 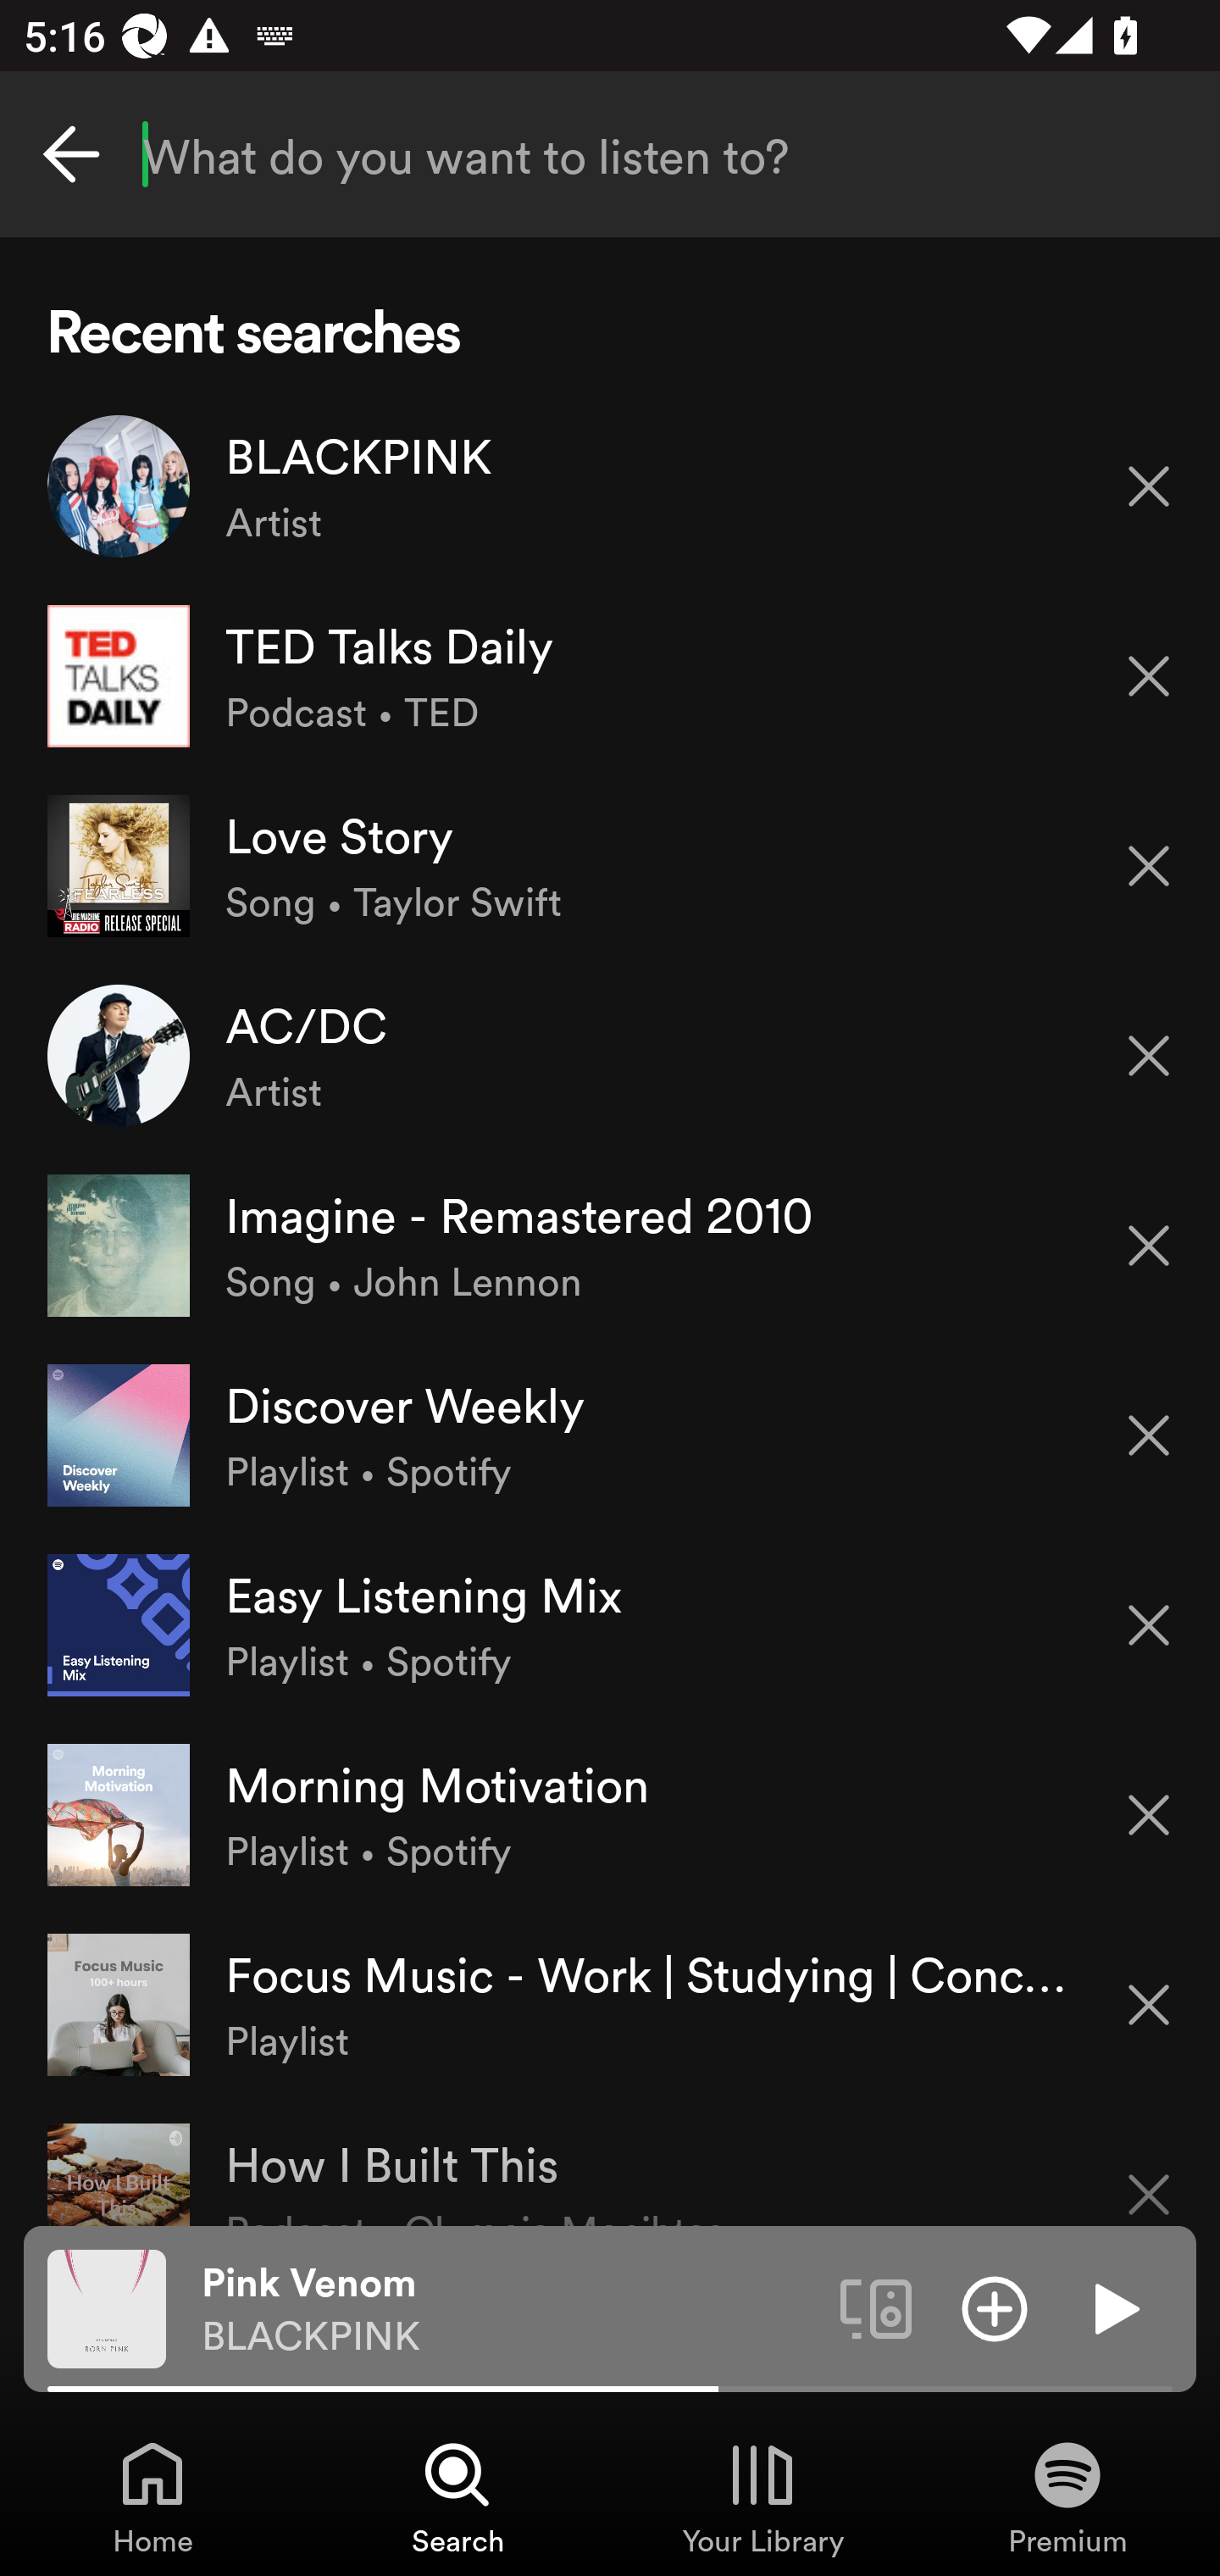 What do you see at coordinates (610, 1625) in the screenshot?
I see `Easy Listening Mix Playlist • Spotify Remove` at bounding box center [610, 1625].